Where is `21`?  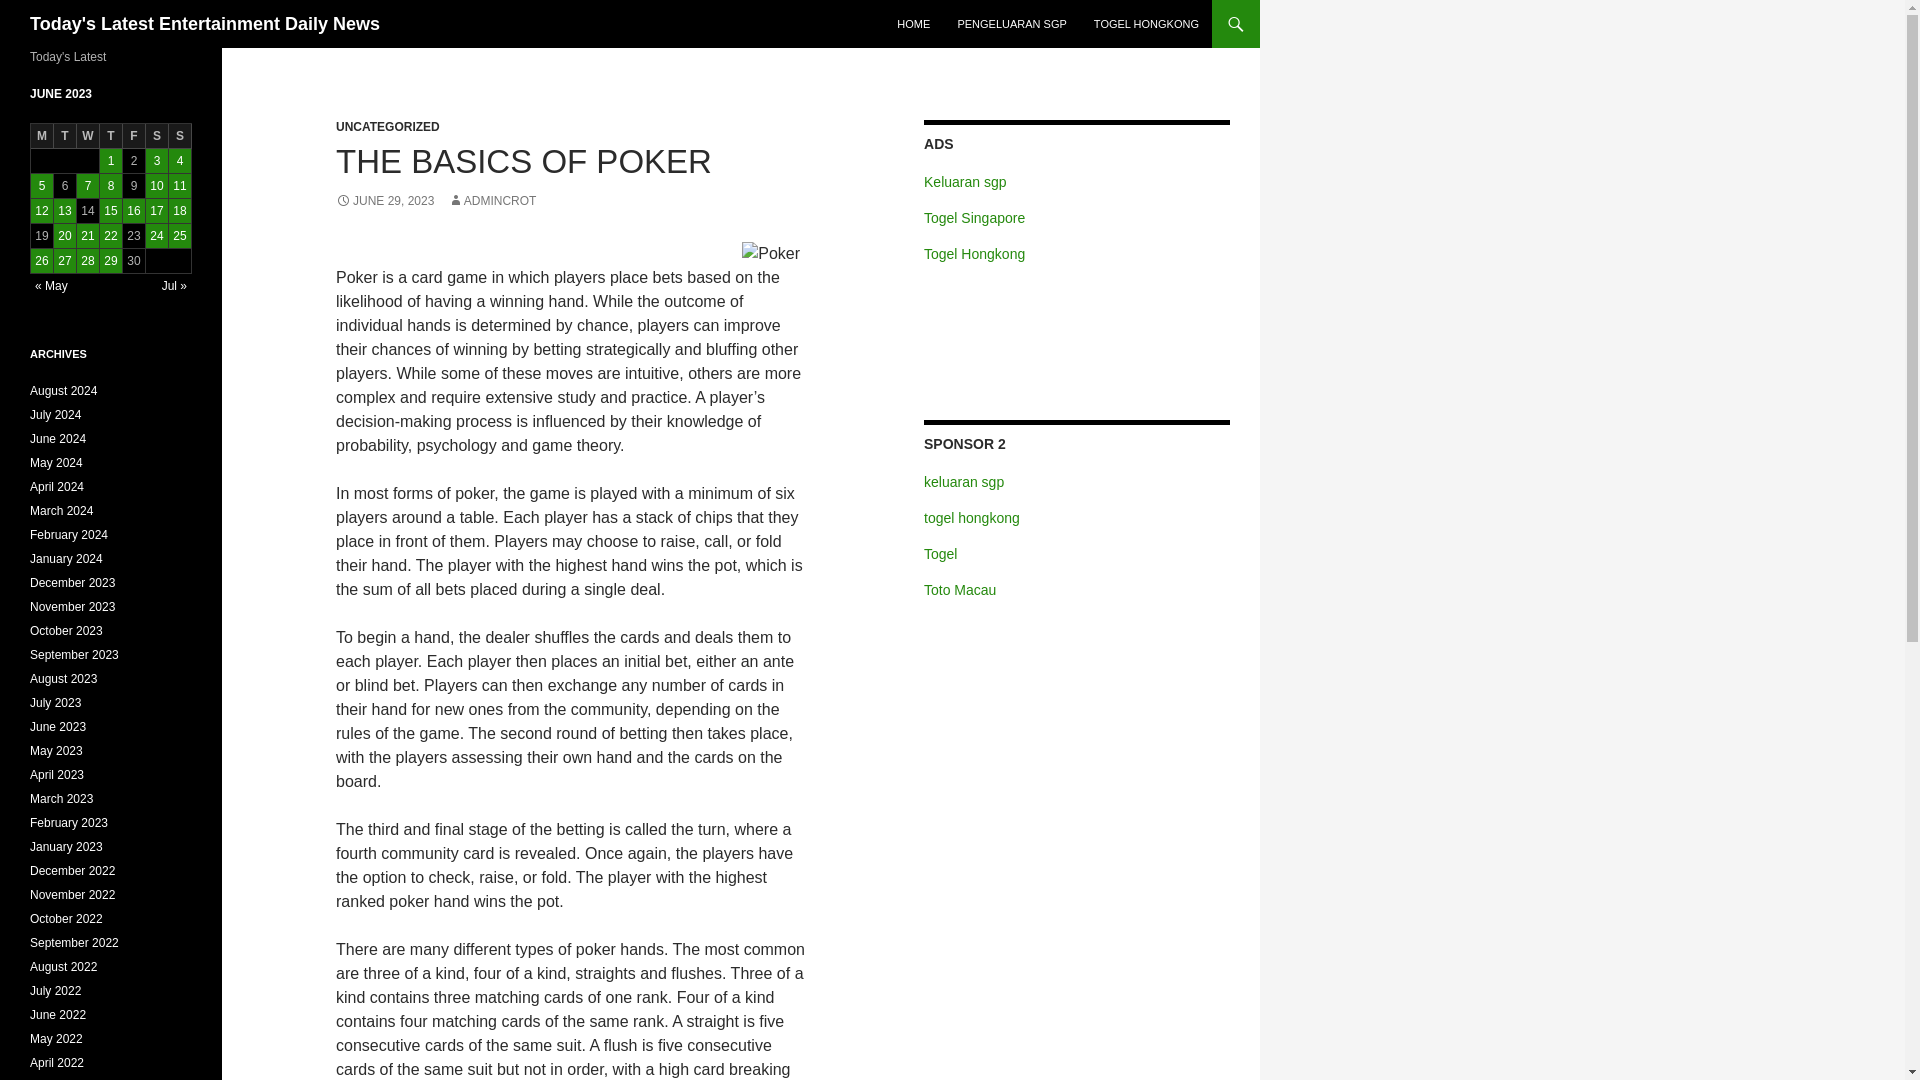 21 is located at coordinates (88, 236).